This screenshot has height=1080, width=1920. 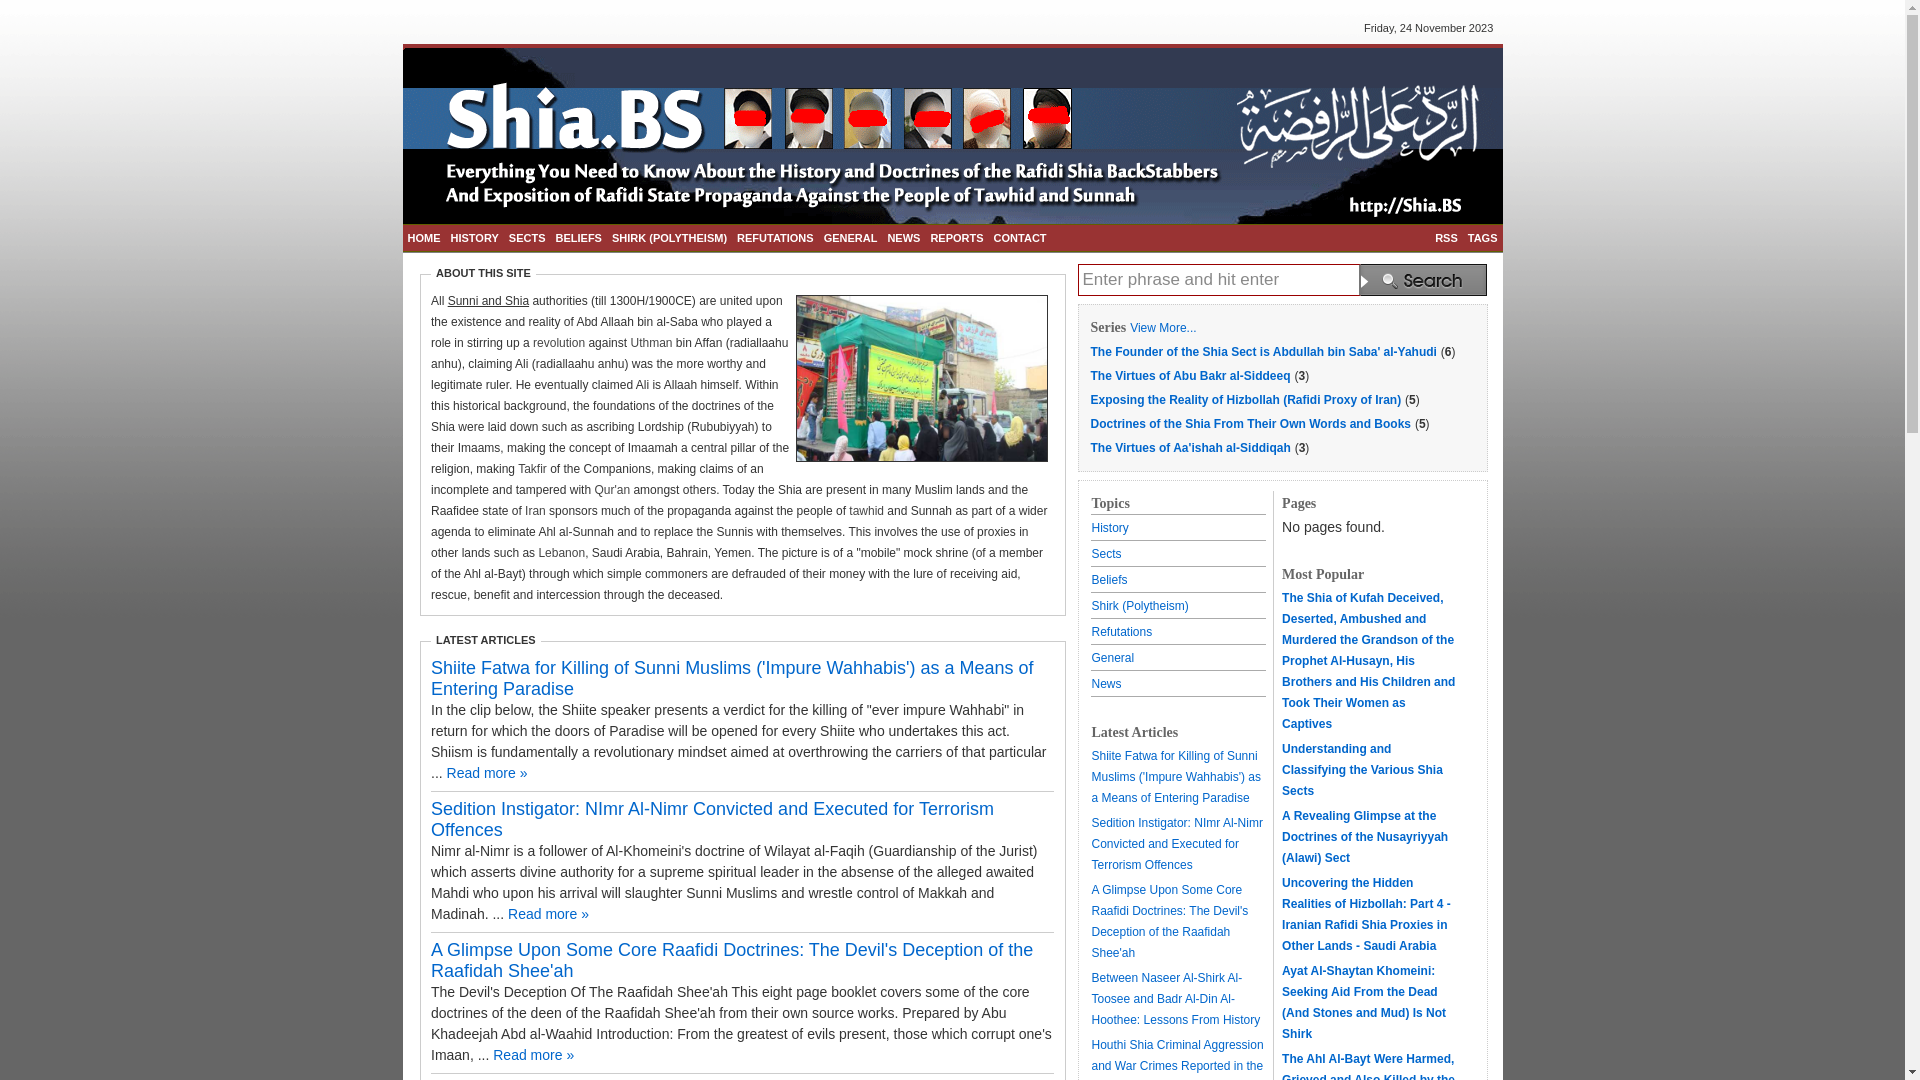 I want to click on evolution, so click(x=561, y=343).